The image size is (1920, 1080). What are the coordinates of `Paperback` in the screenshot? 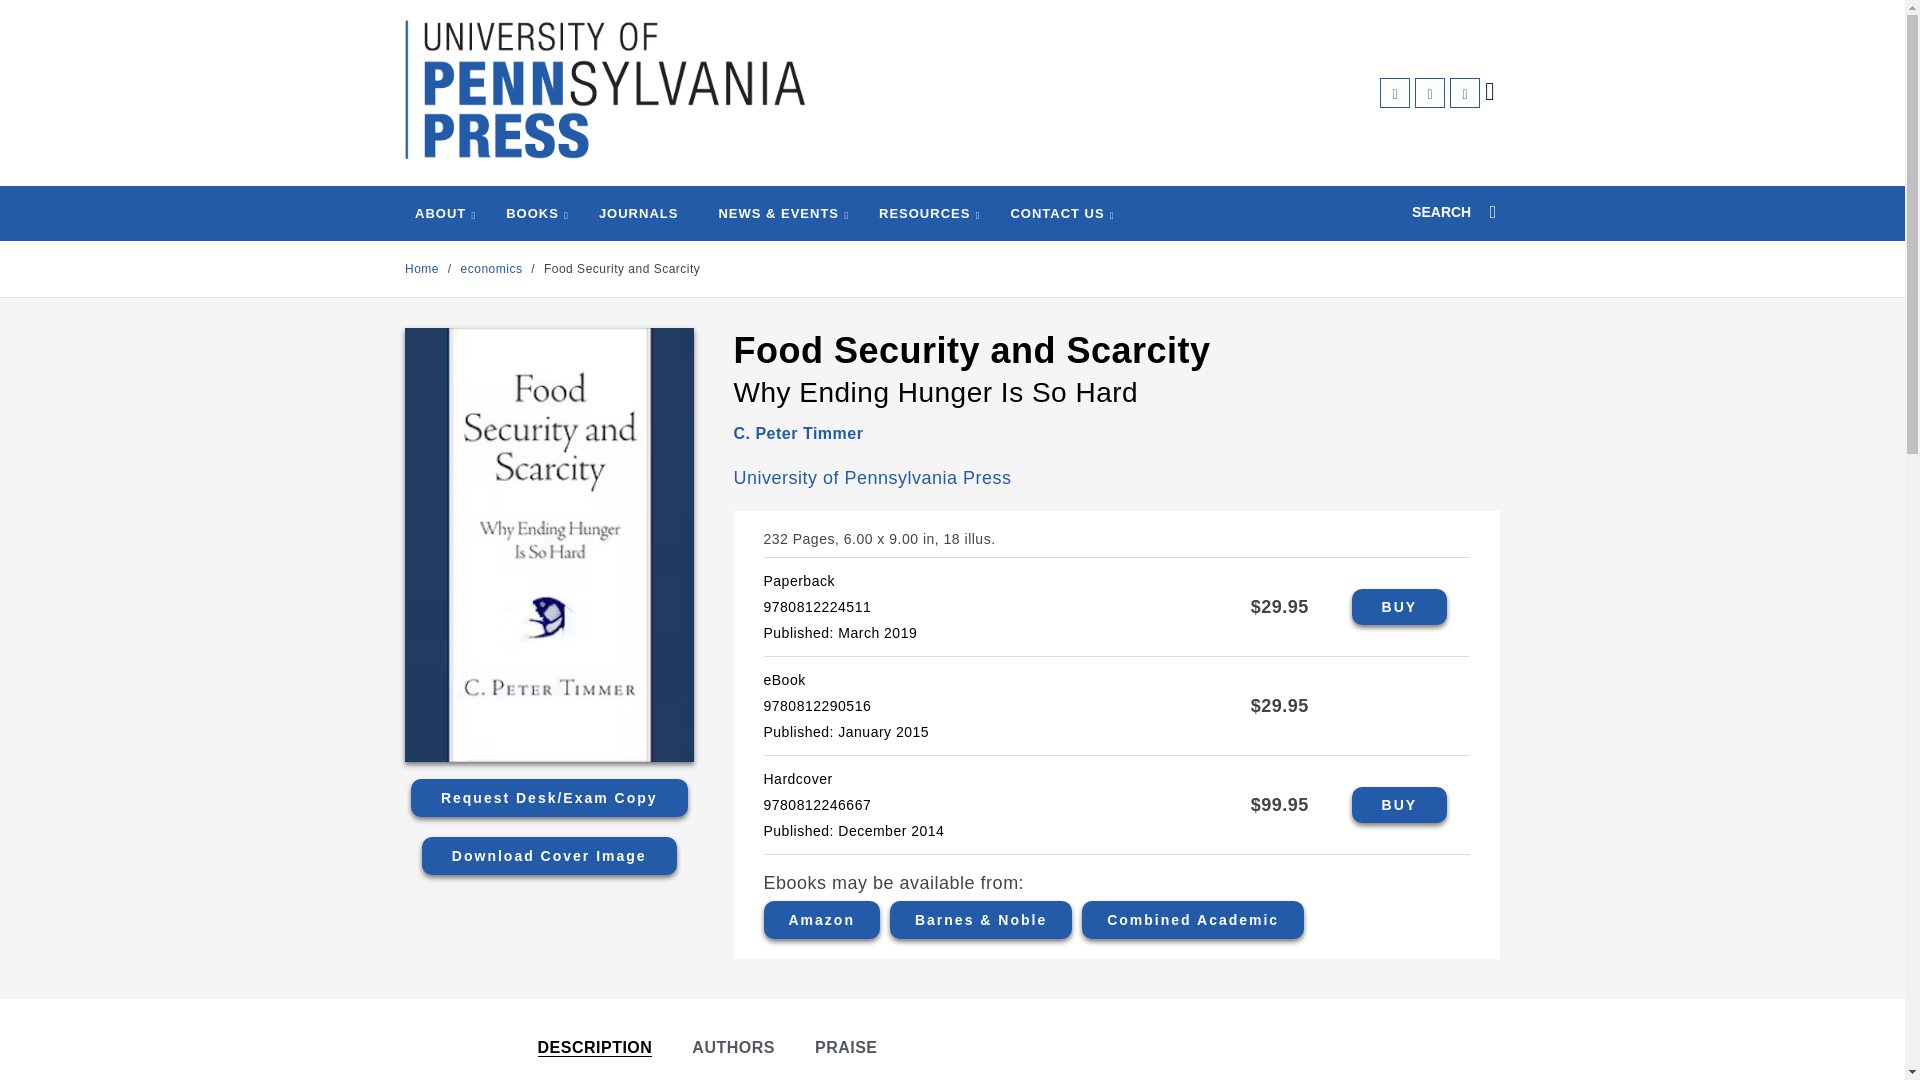 It's located at (1399, 606).